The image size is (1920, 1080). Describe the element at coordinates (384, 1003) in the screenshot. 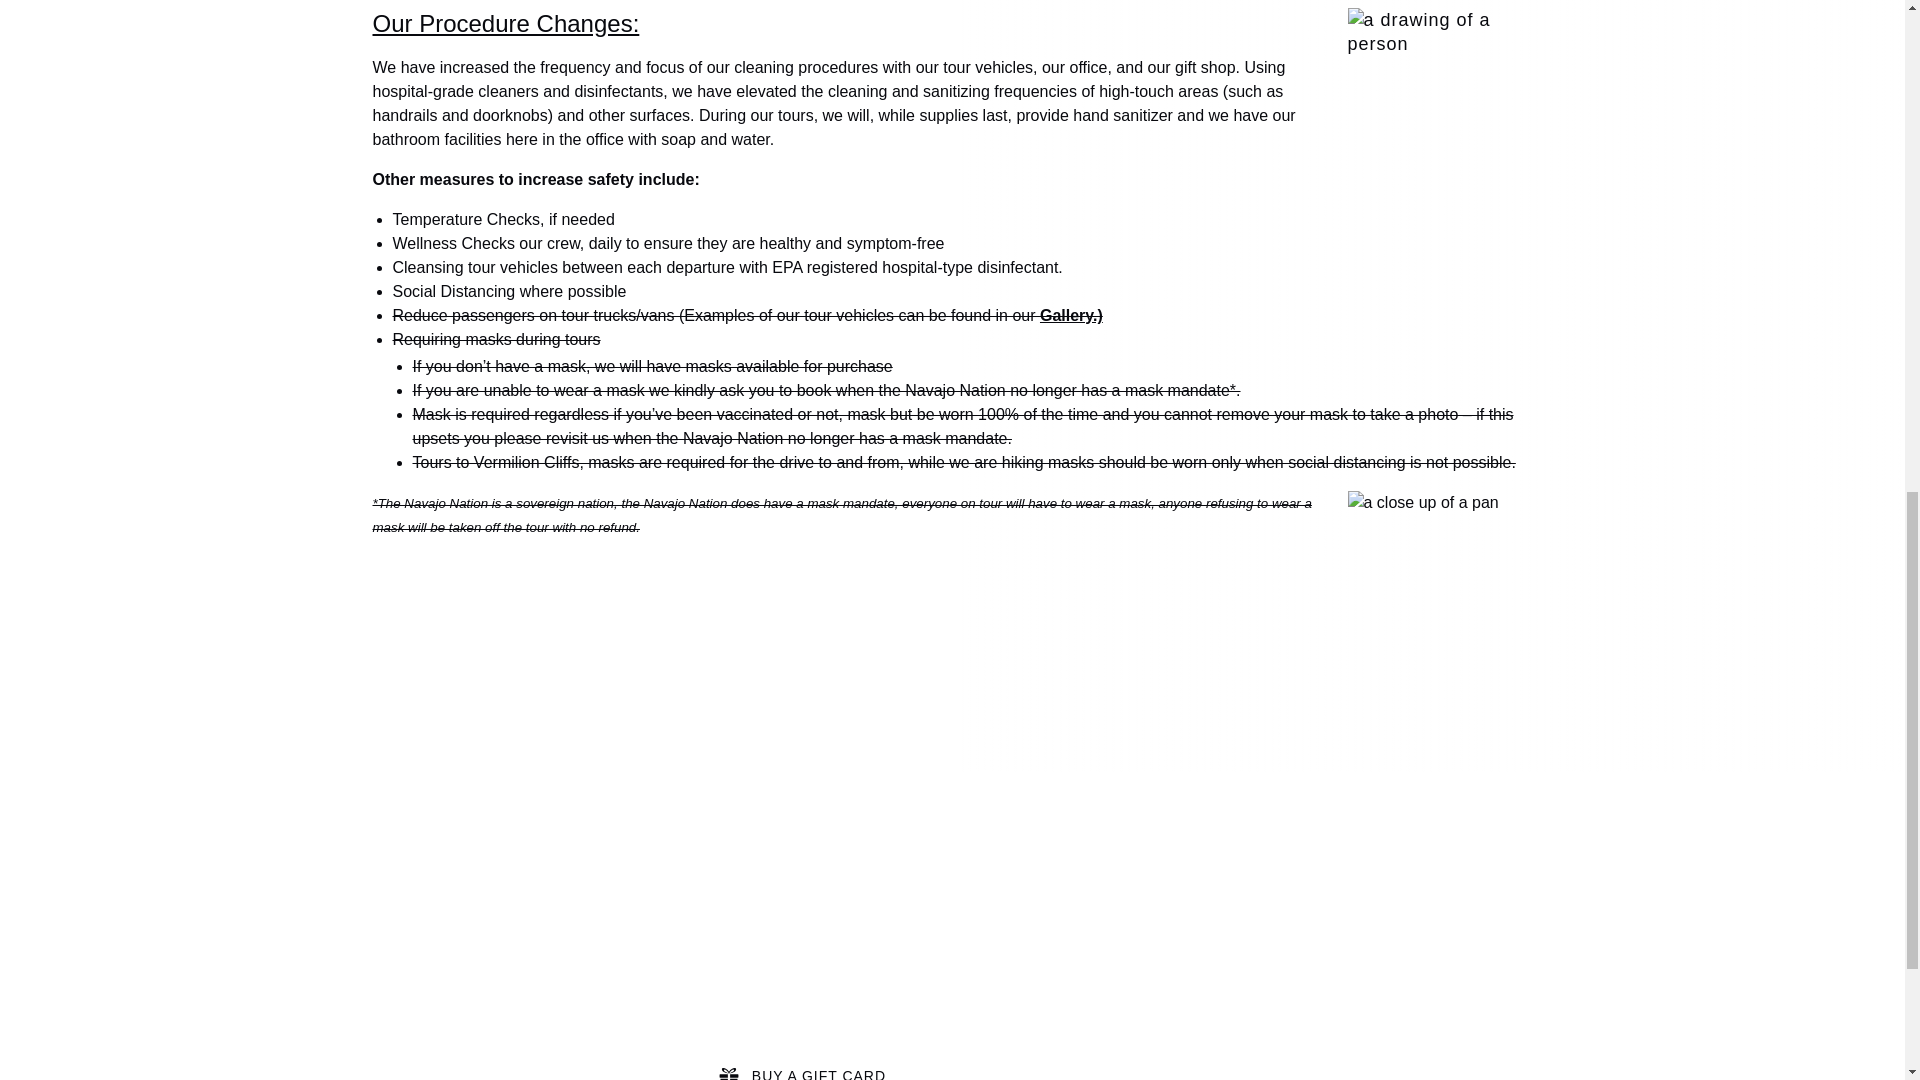

I see `Map Marker` at that location.